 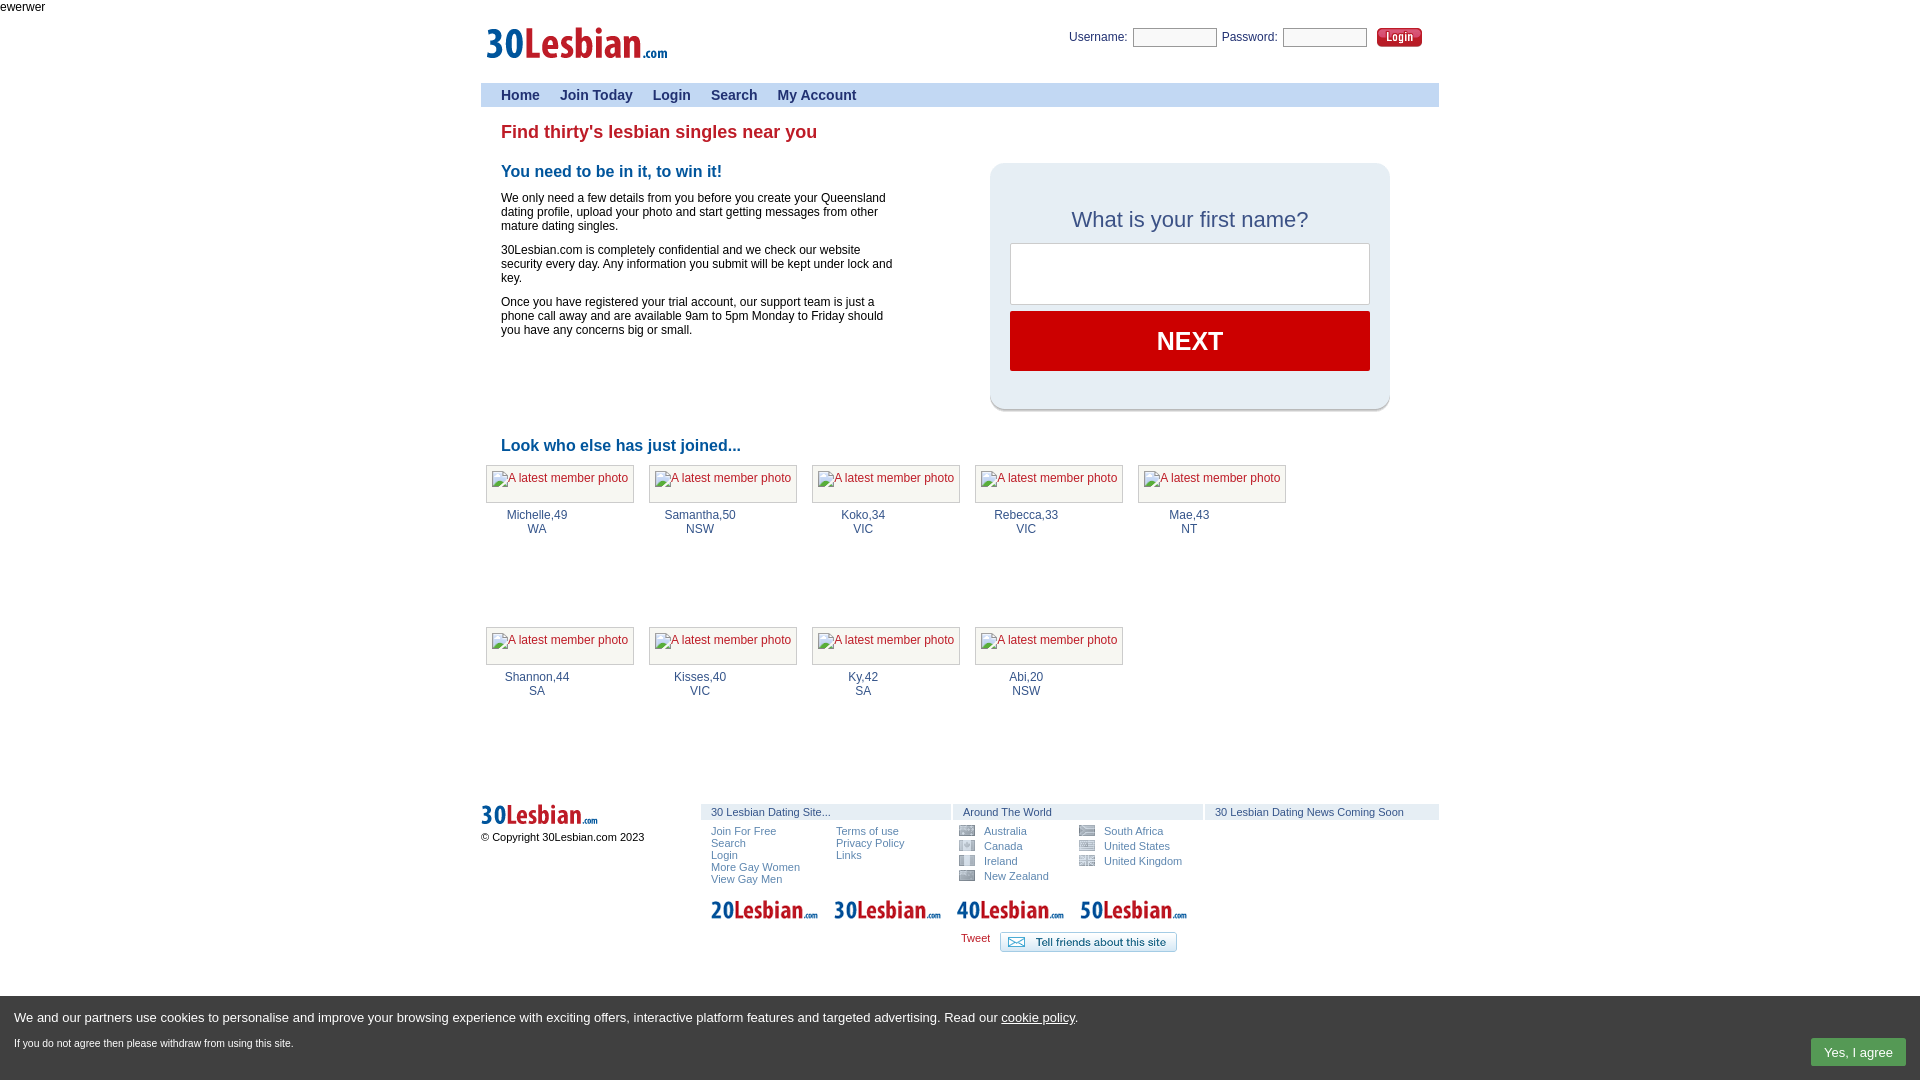 I want to click on Login, so click(x=672, y=95).